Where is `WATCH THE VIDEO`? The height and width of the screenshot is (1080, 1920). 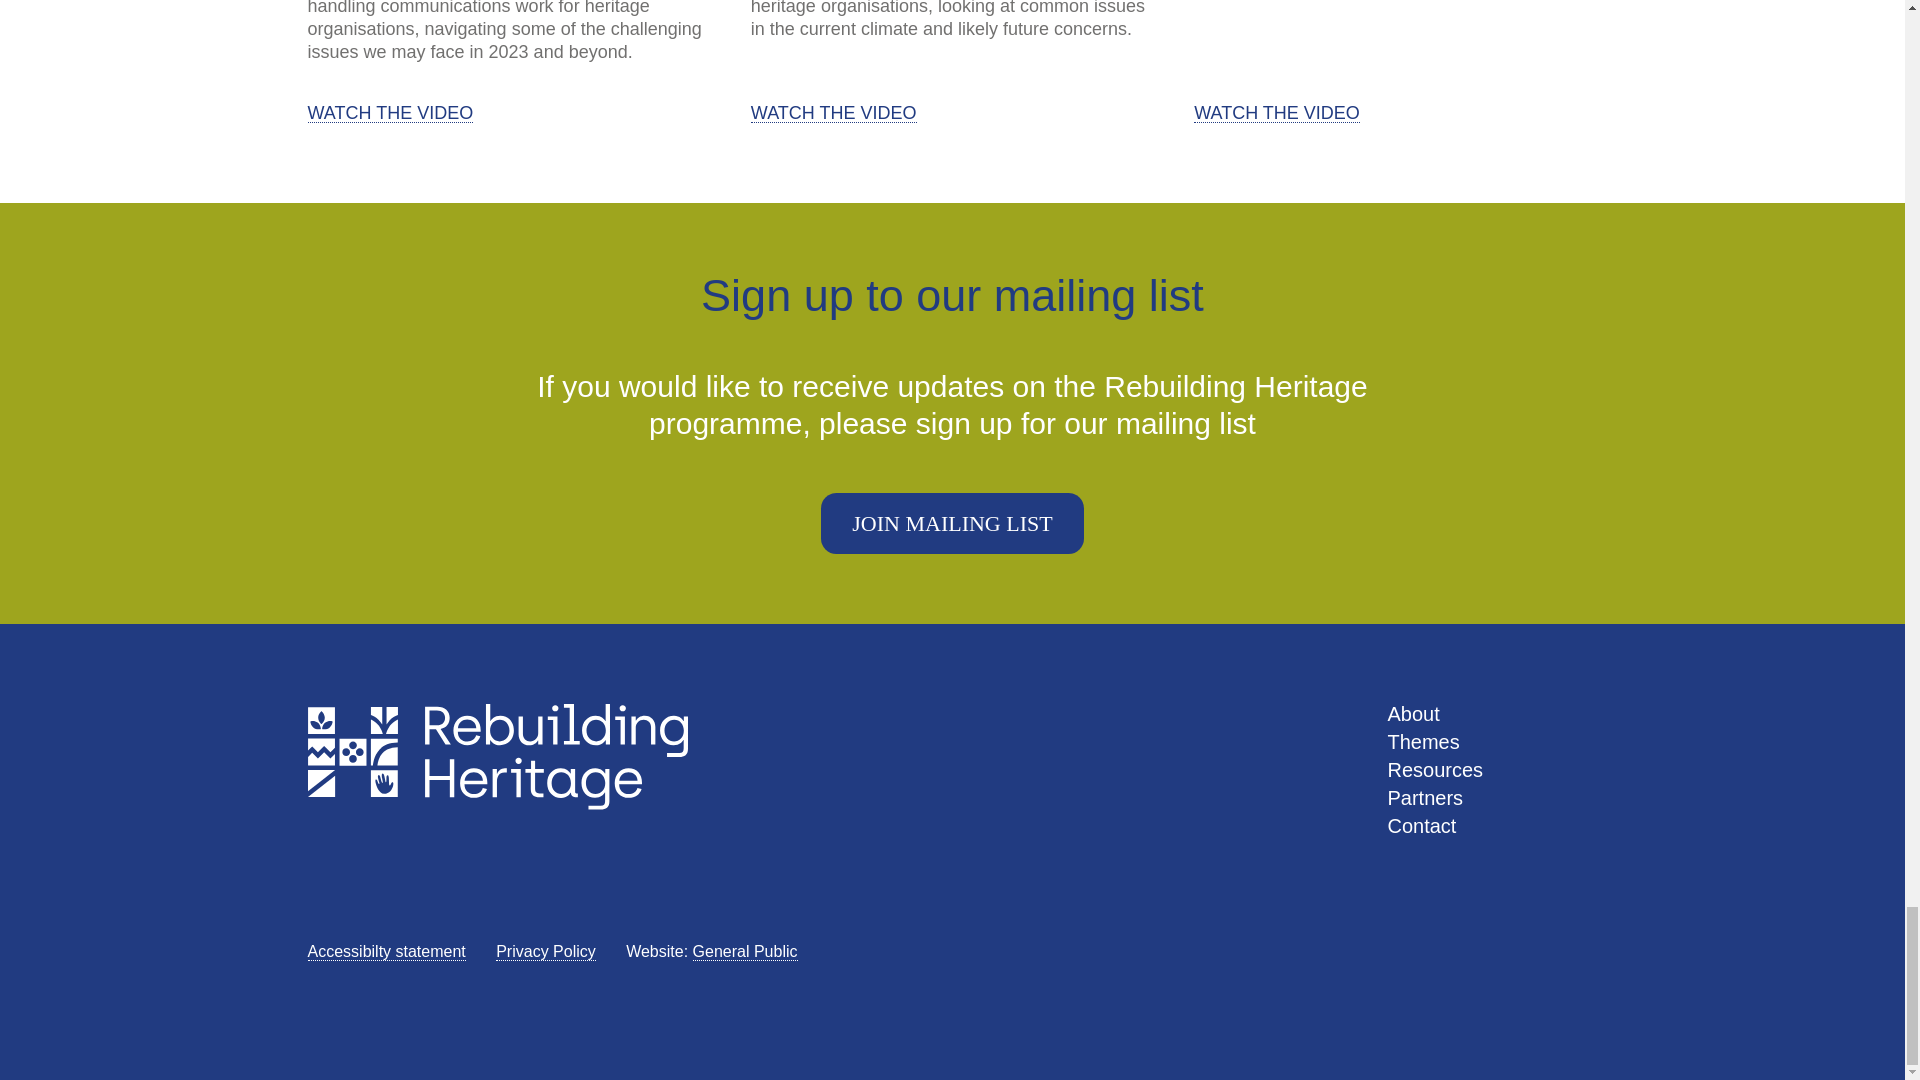 WATCH THE VIDEO is located at coordinates (1276, 113).